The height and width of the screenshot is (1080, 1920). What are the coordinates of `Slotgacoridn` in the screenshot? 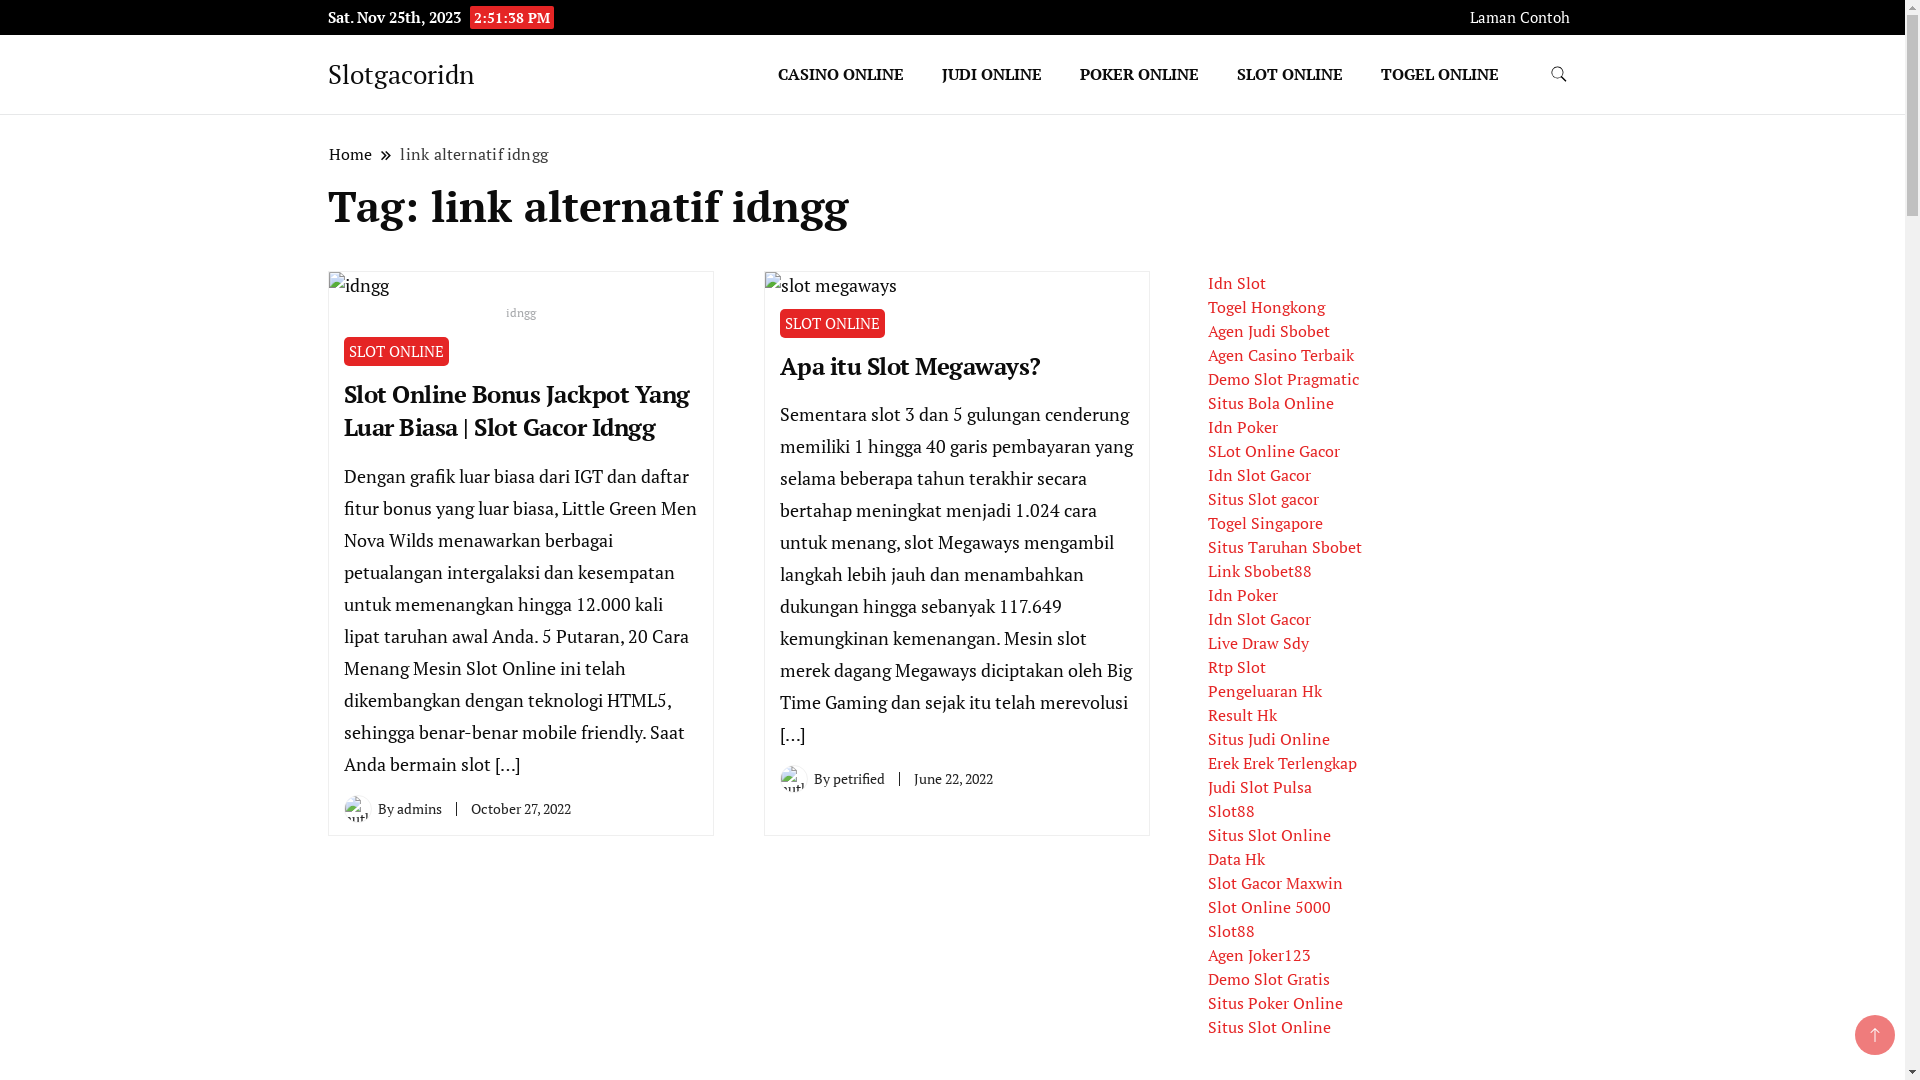 It's located at (401, 74).